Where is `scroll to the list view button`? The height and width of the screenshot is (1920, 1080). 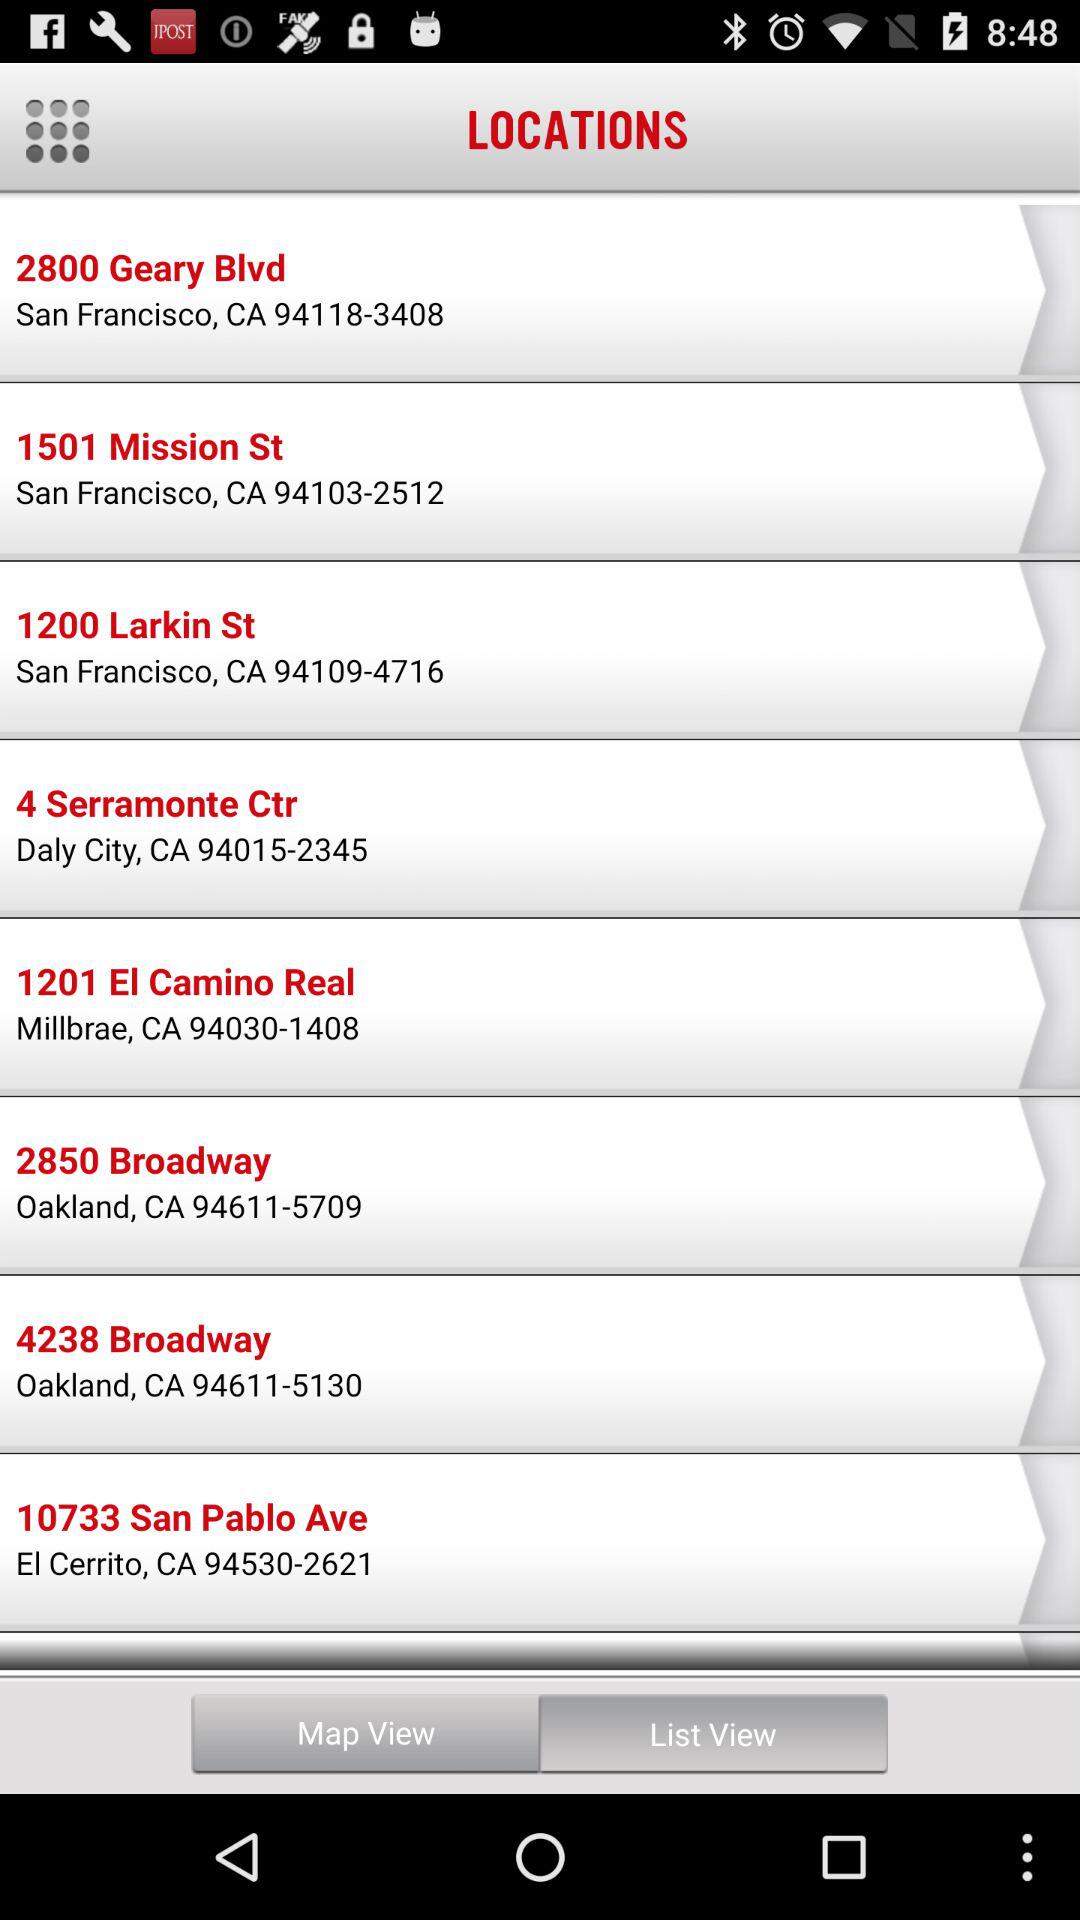
scroll to the list view button is located at coordinates (713, 1734).